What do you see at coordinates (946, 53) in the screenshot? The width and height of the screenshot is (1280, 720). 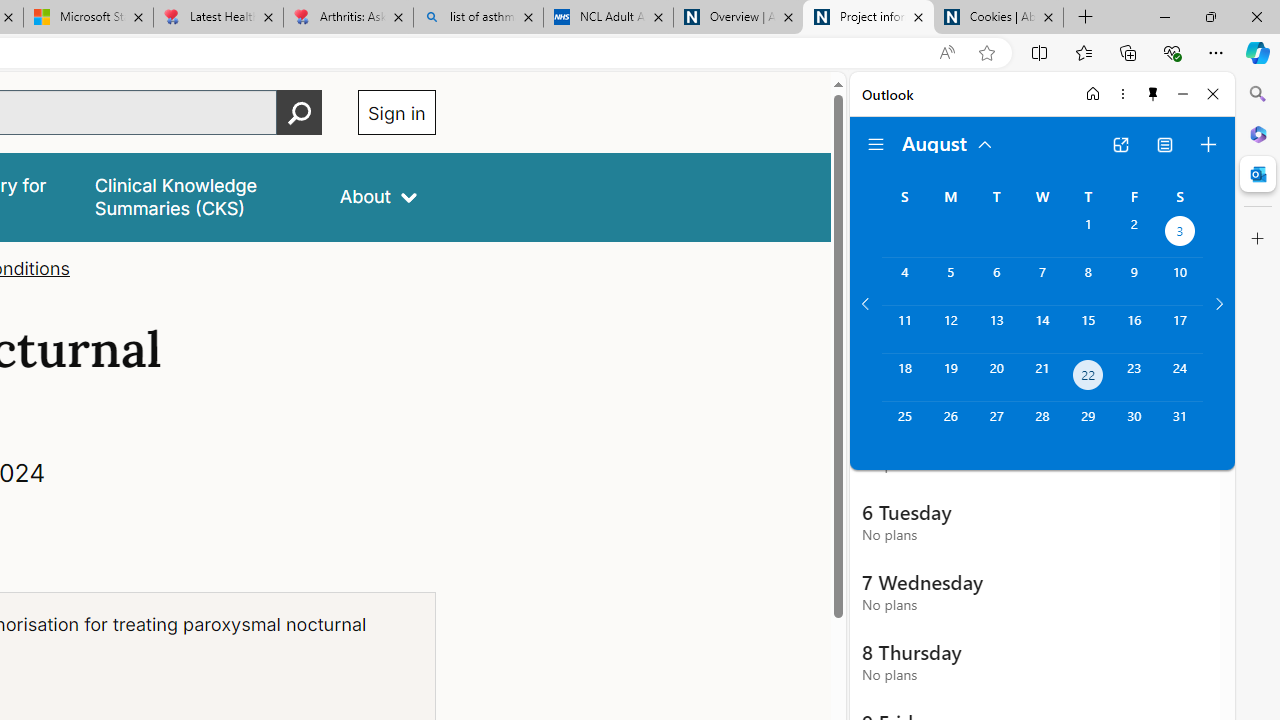 I see `Read aloud this page (Ctrl+Shift+U)` at bounding box center [946, 53].